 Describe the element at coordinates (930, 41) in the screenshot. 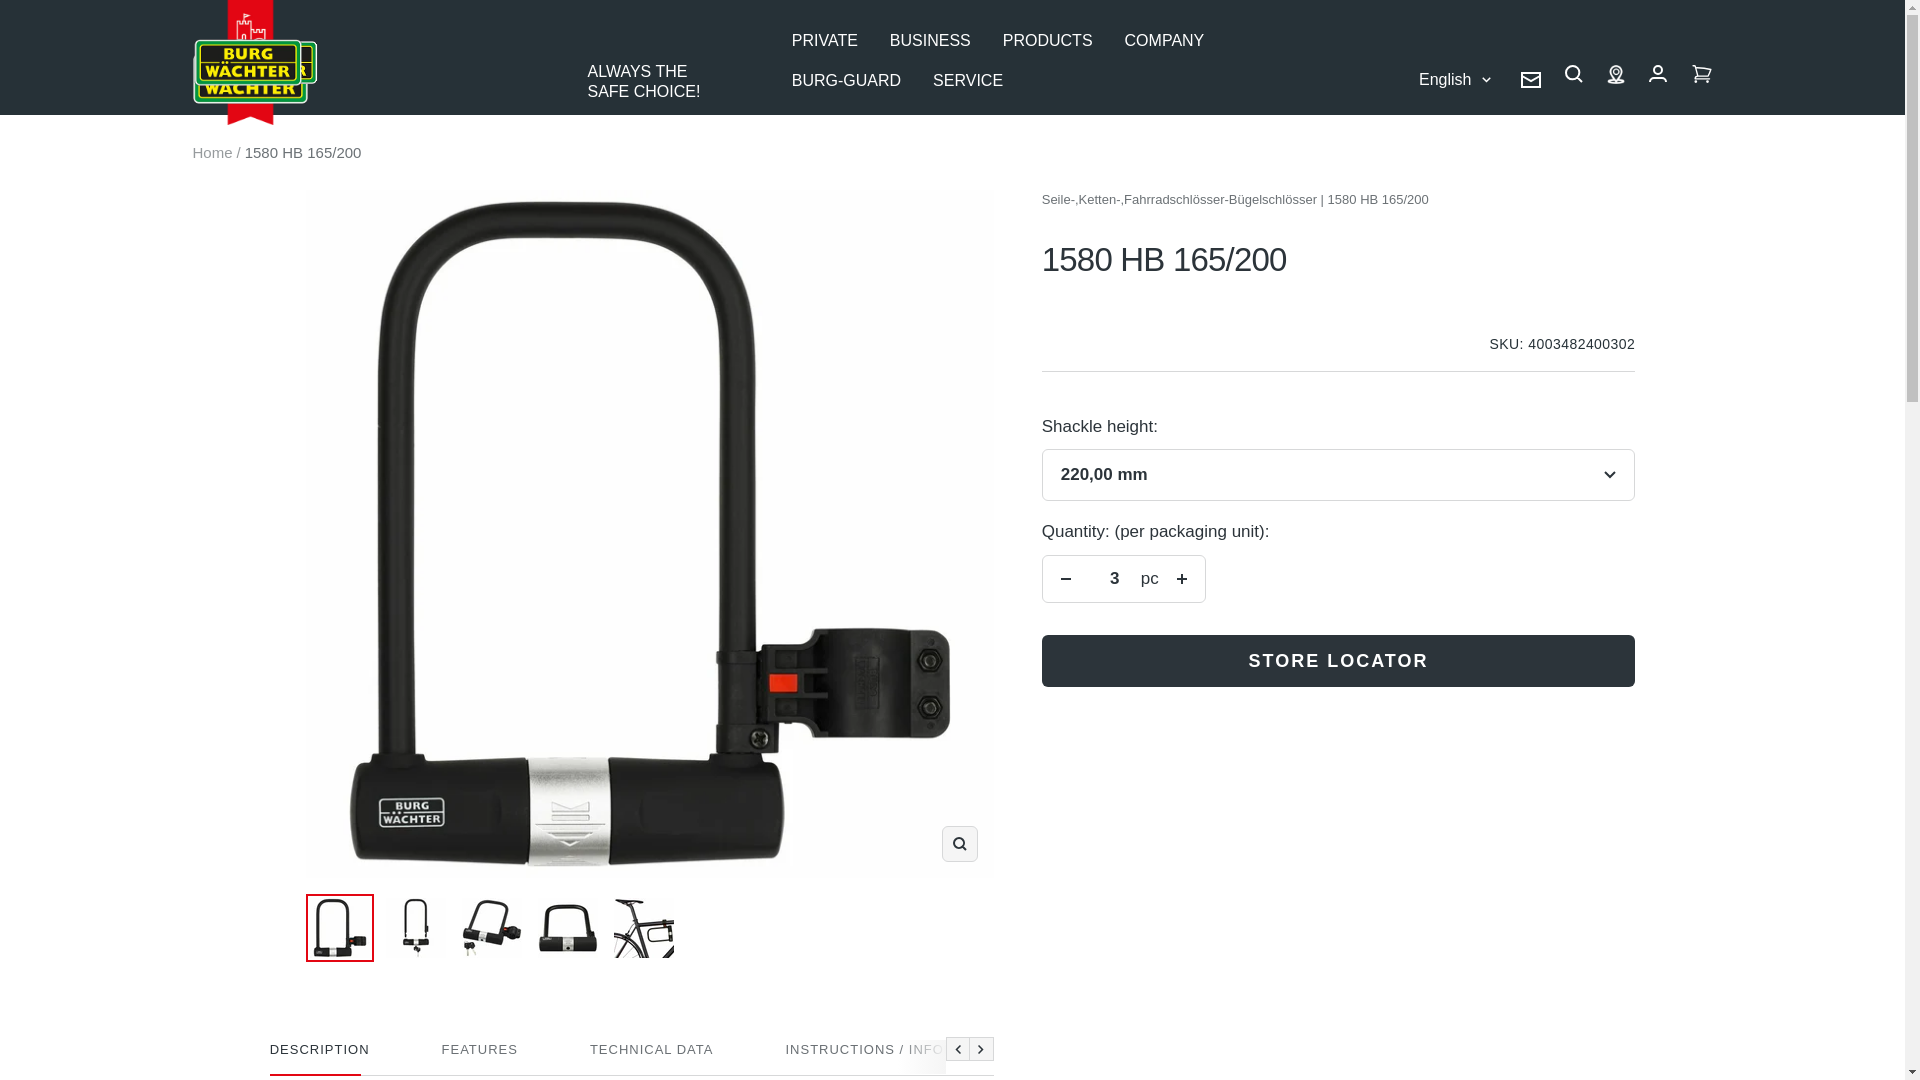

I see `BUSINESS` at that location.